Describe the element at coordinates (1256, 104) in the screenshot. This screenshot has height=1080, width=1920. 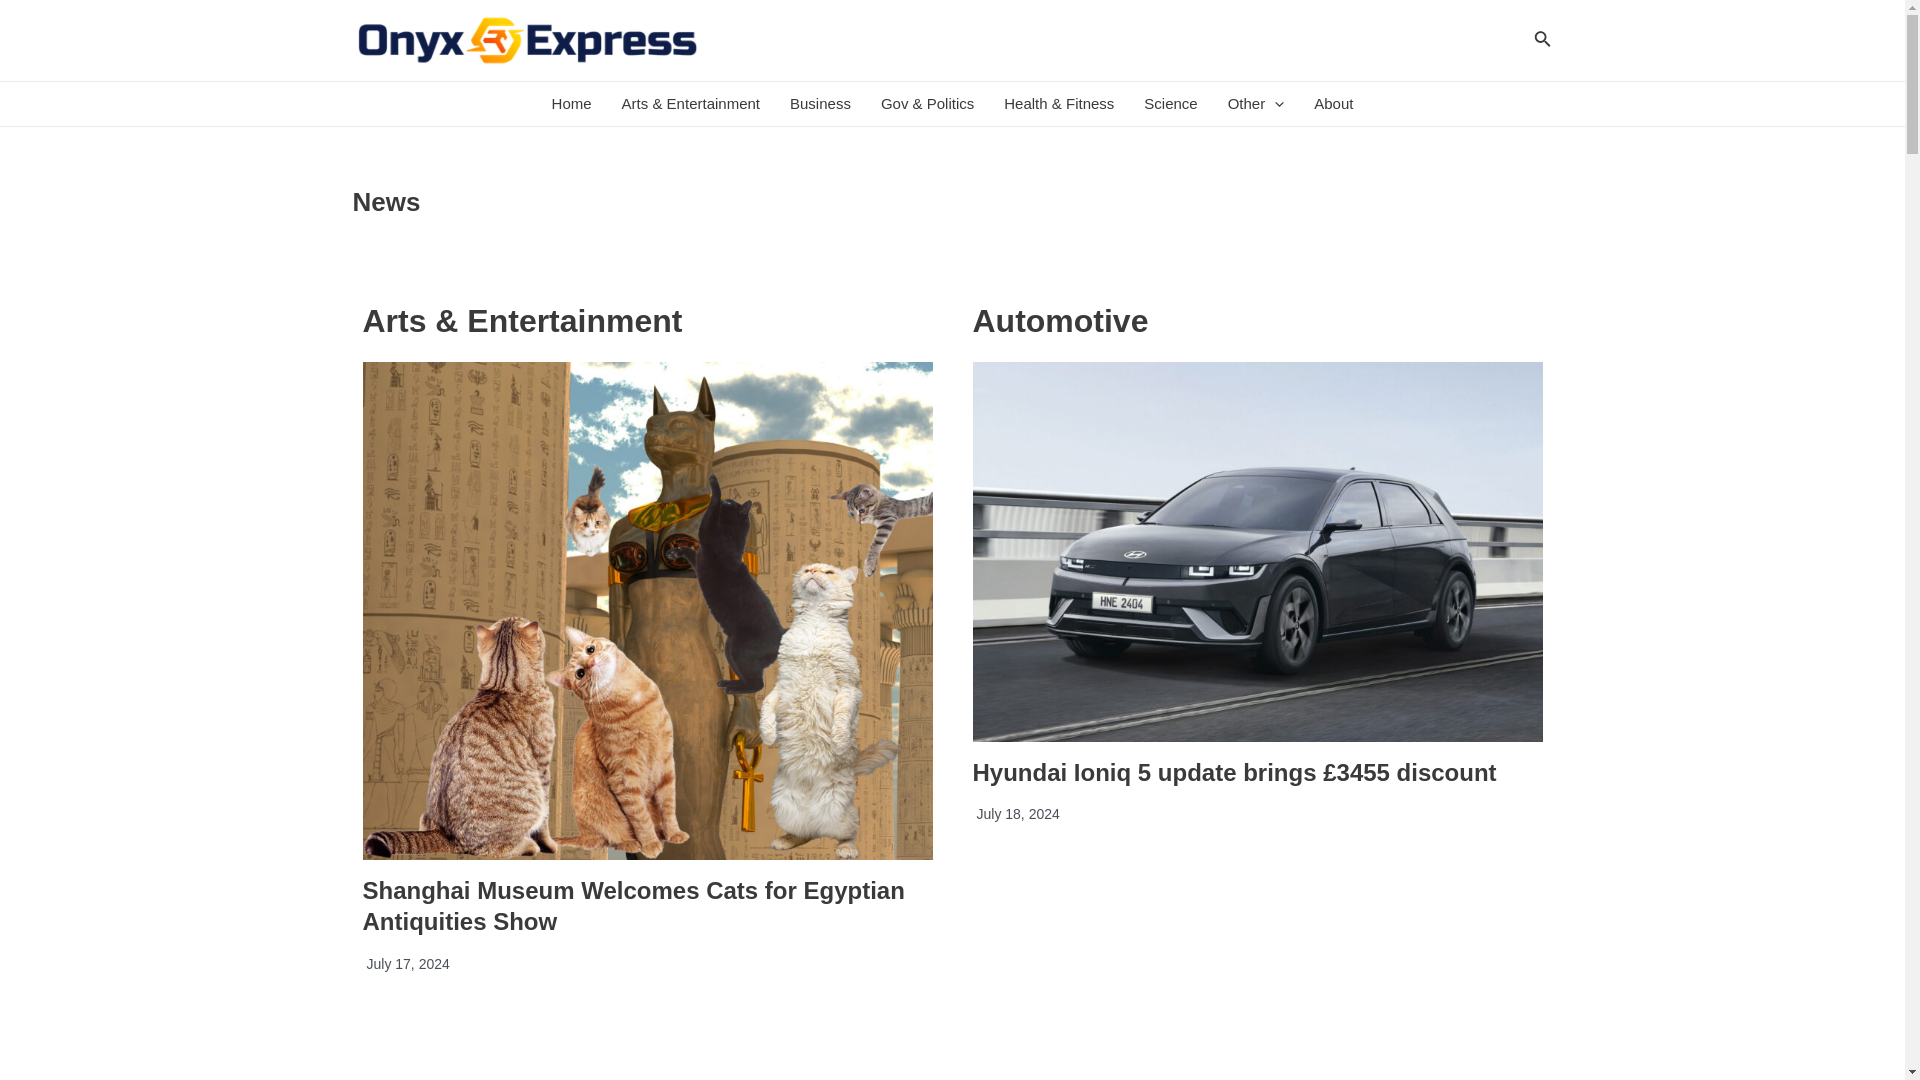
I see `Other` at that location.